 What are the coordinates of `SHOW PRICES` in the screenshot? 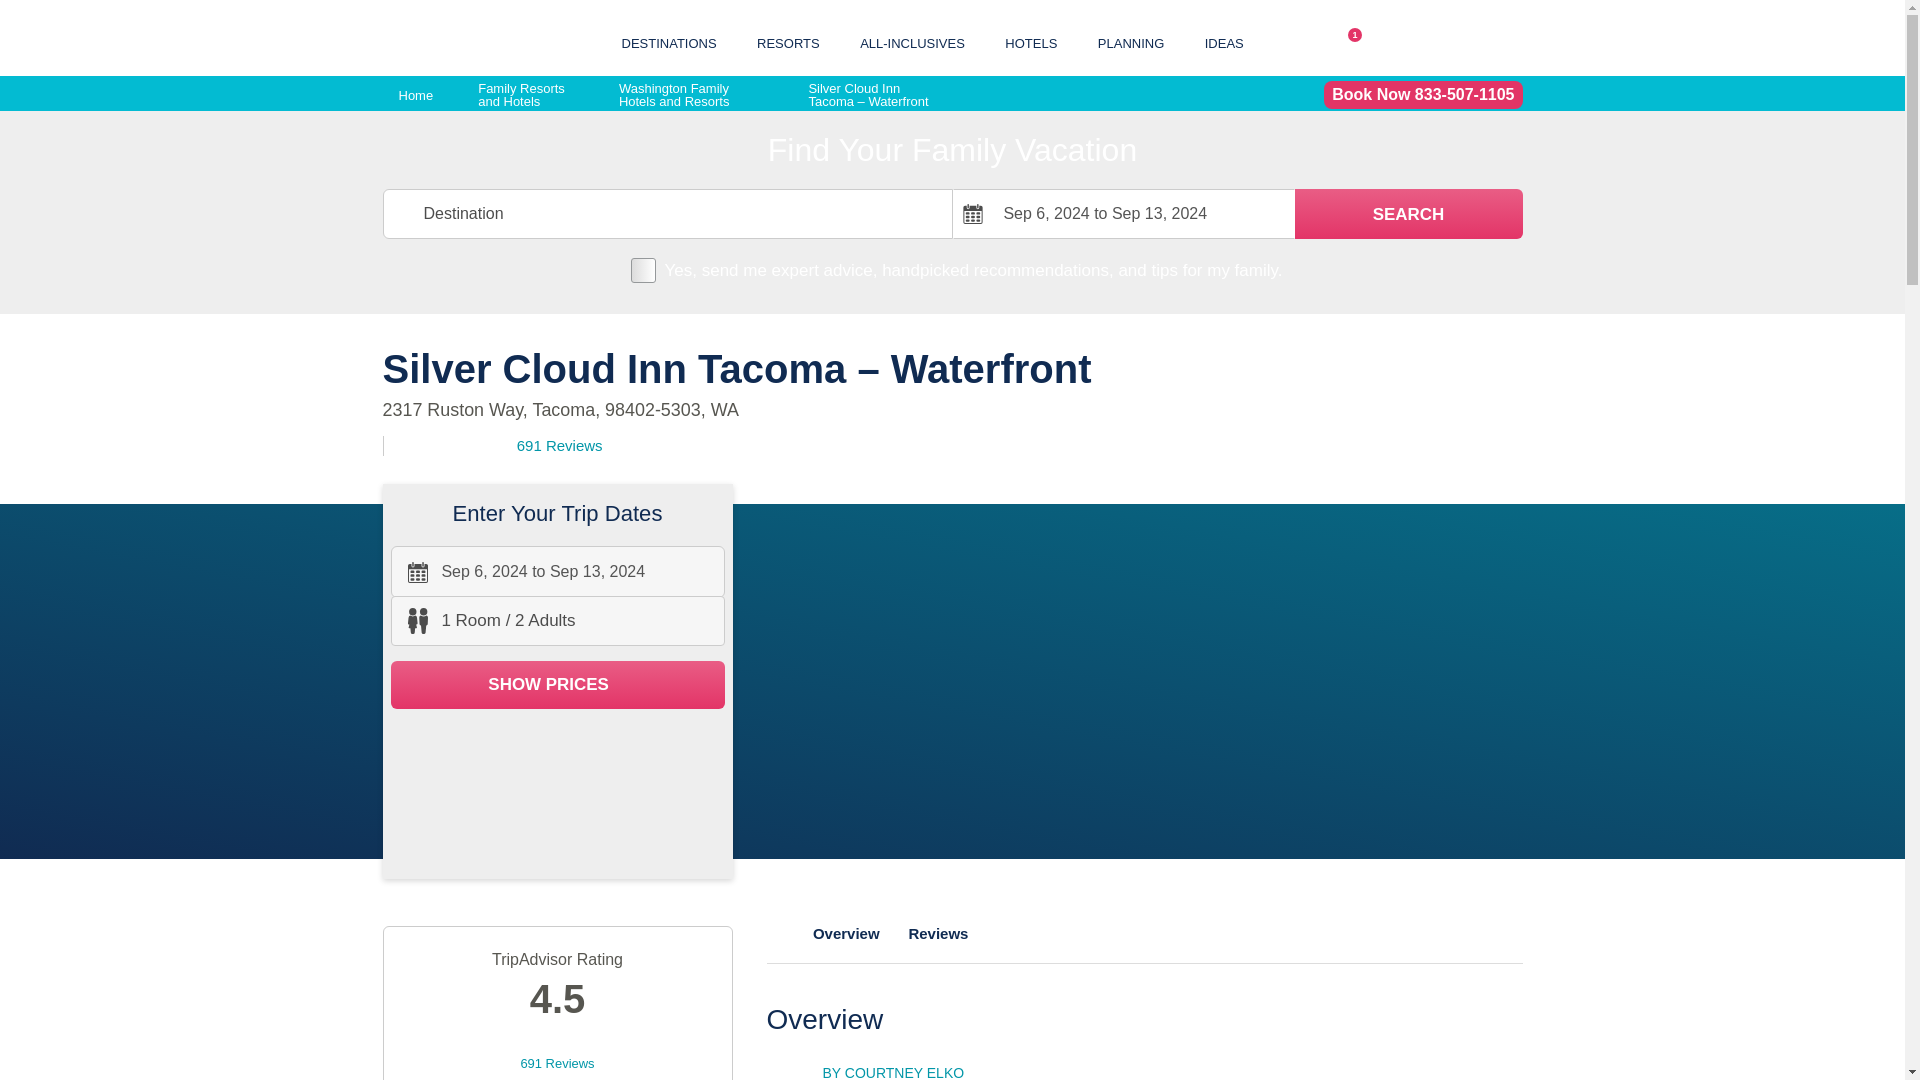 It's located at (556, 572).